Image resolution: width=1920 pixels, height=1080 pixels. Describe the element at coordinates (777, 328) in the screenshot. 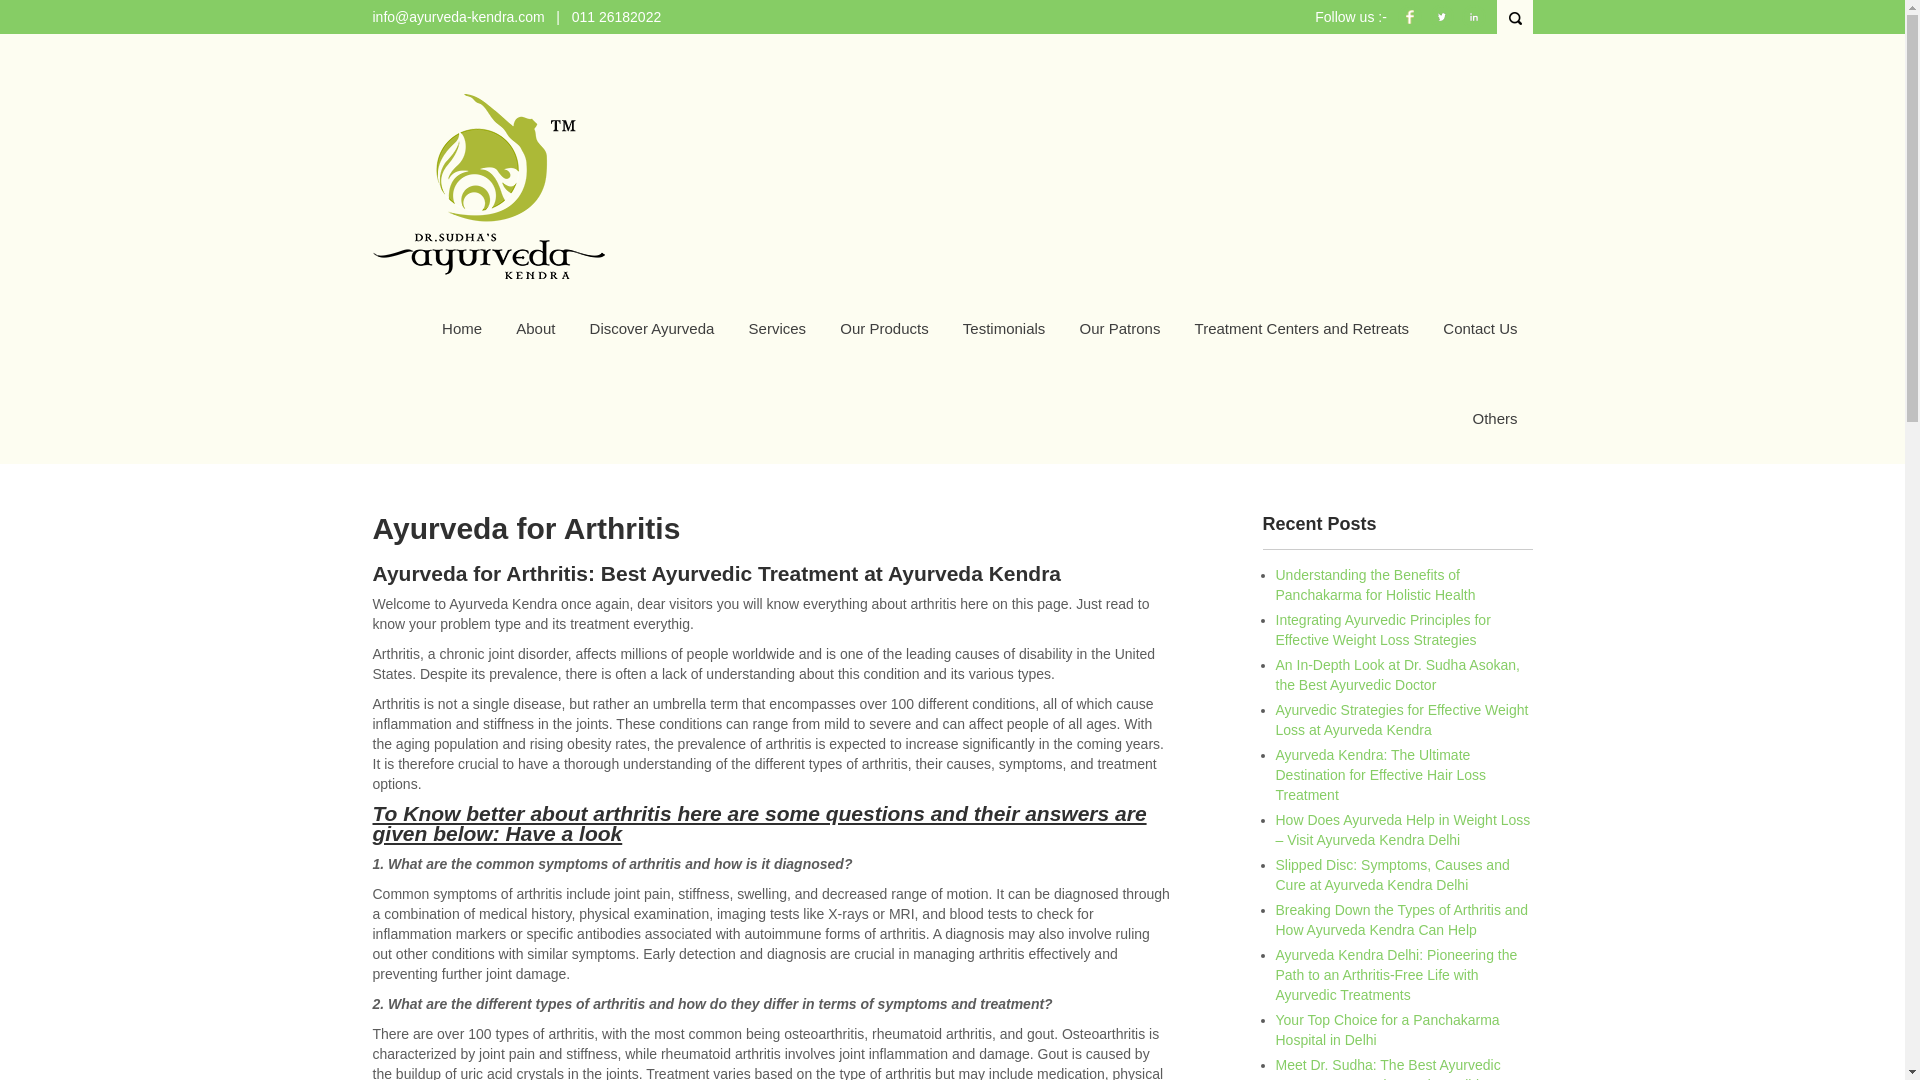

I see `Services` at that location.